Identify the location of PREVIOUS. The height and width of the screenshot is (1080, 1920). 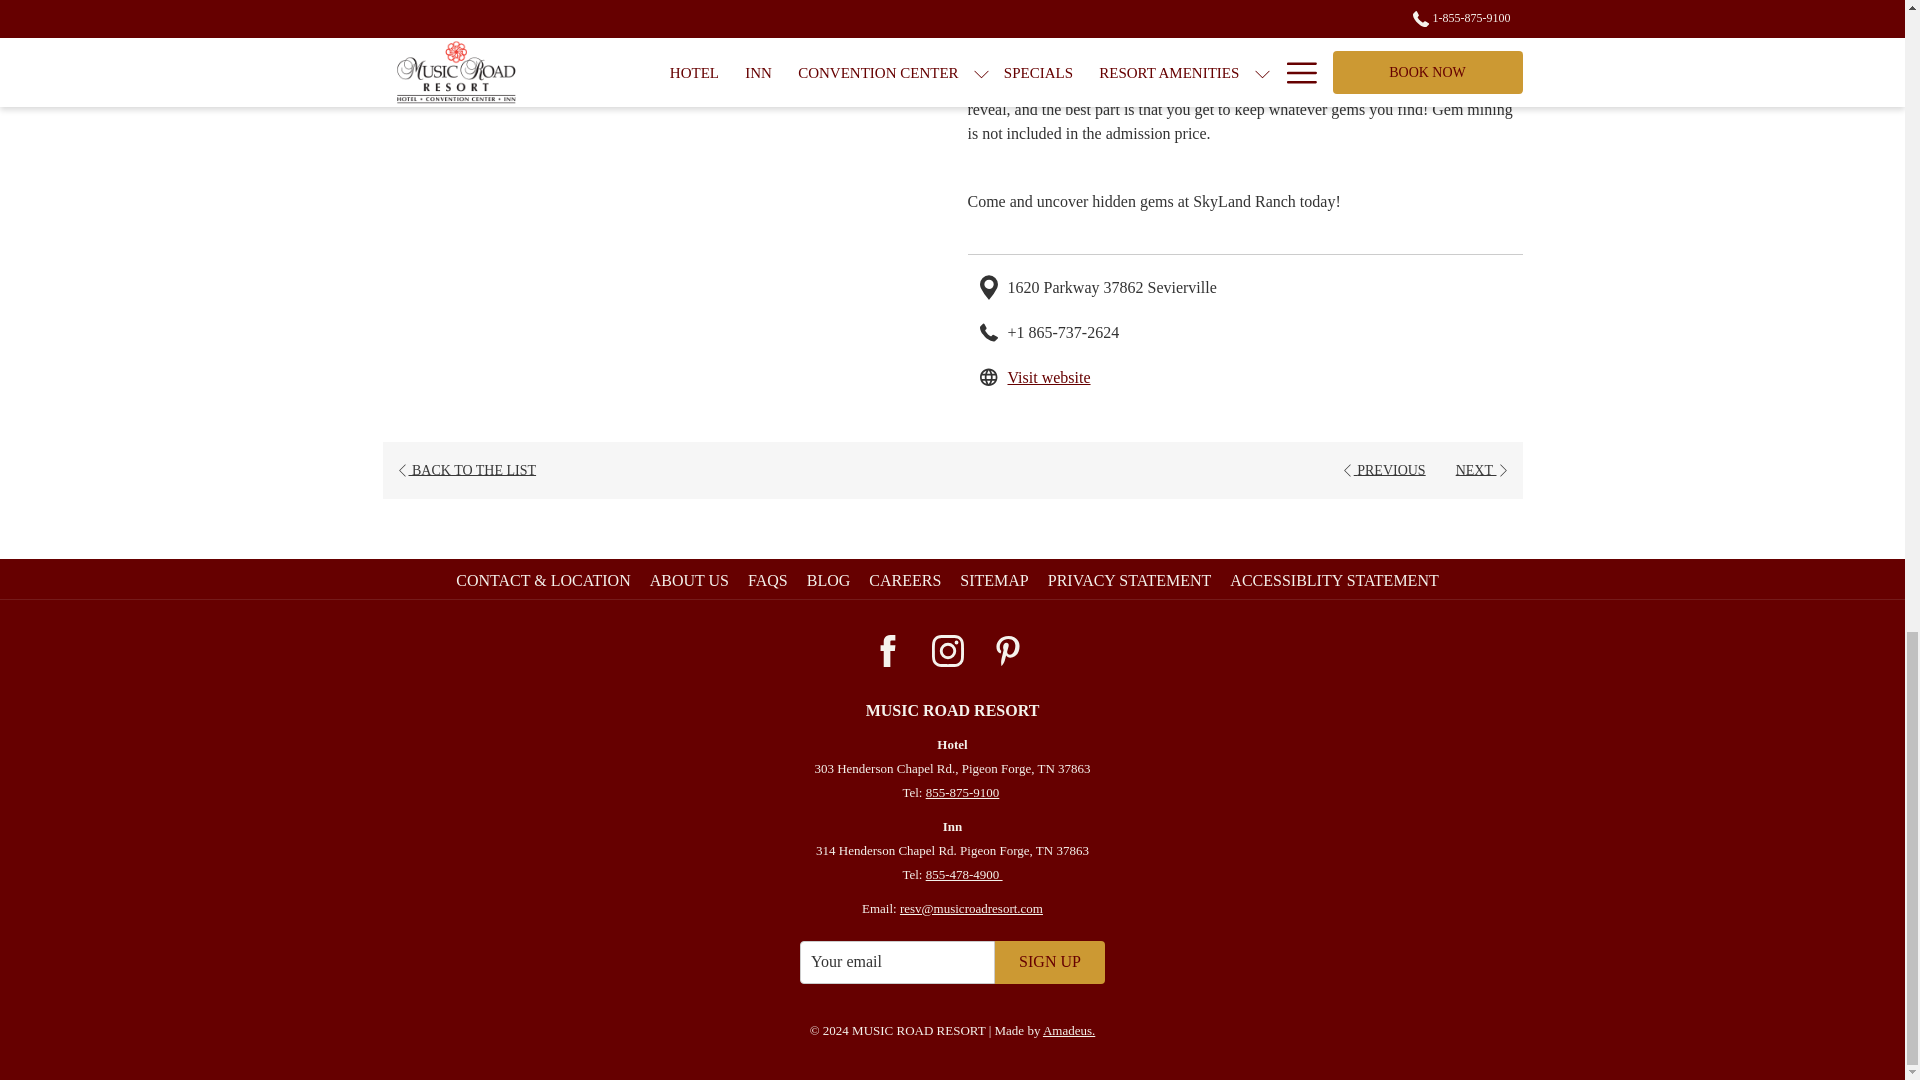
(1049, 376).